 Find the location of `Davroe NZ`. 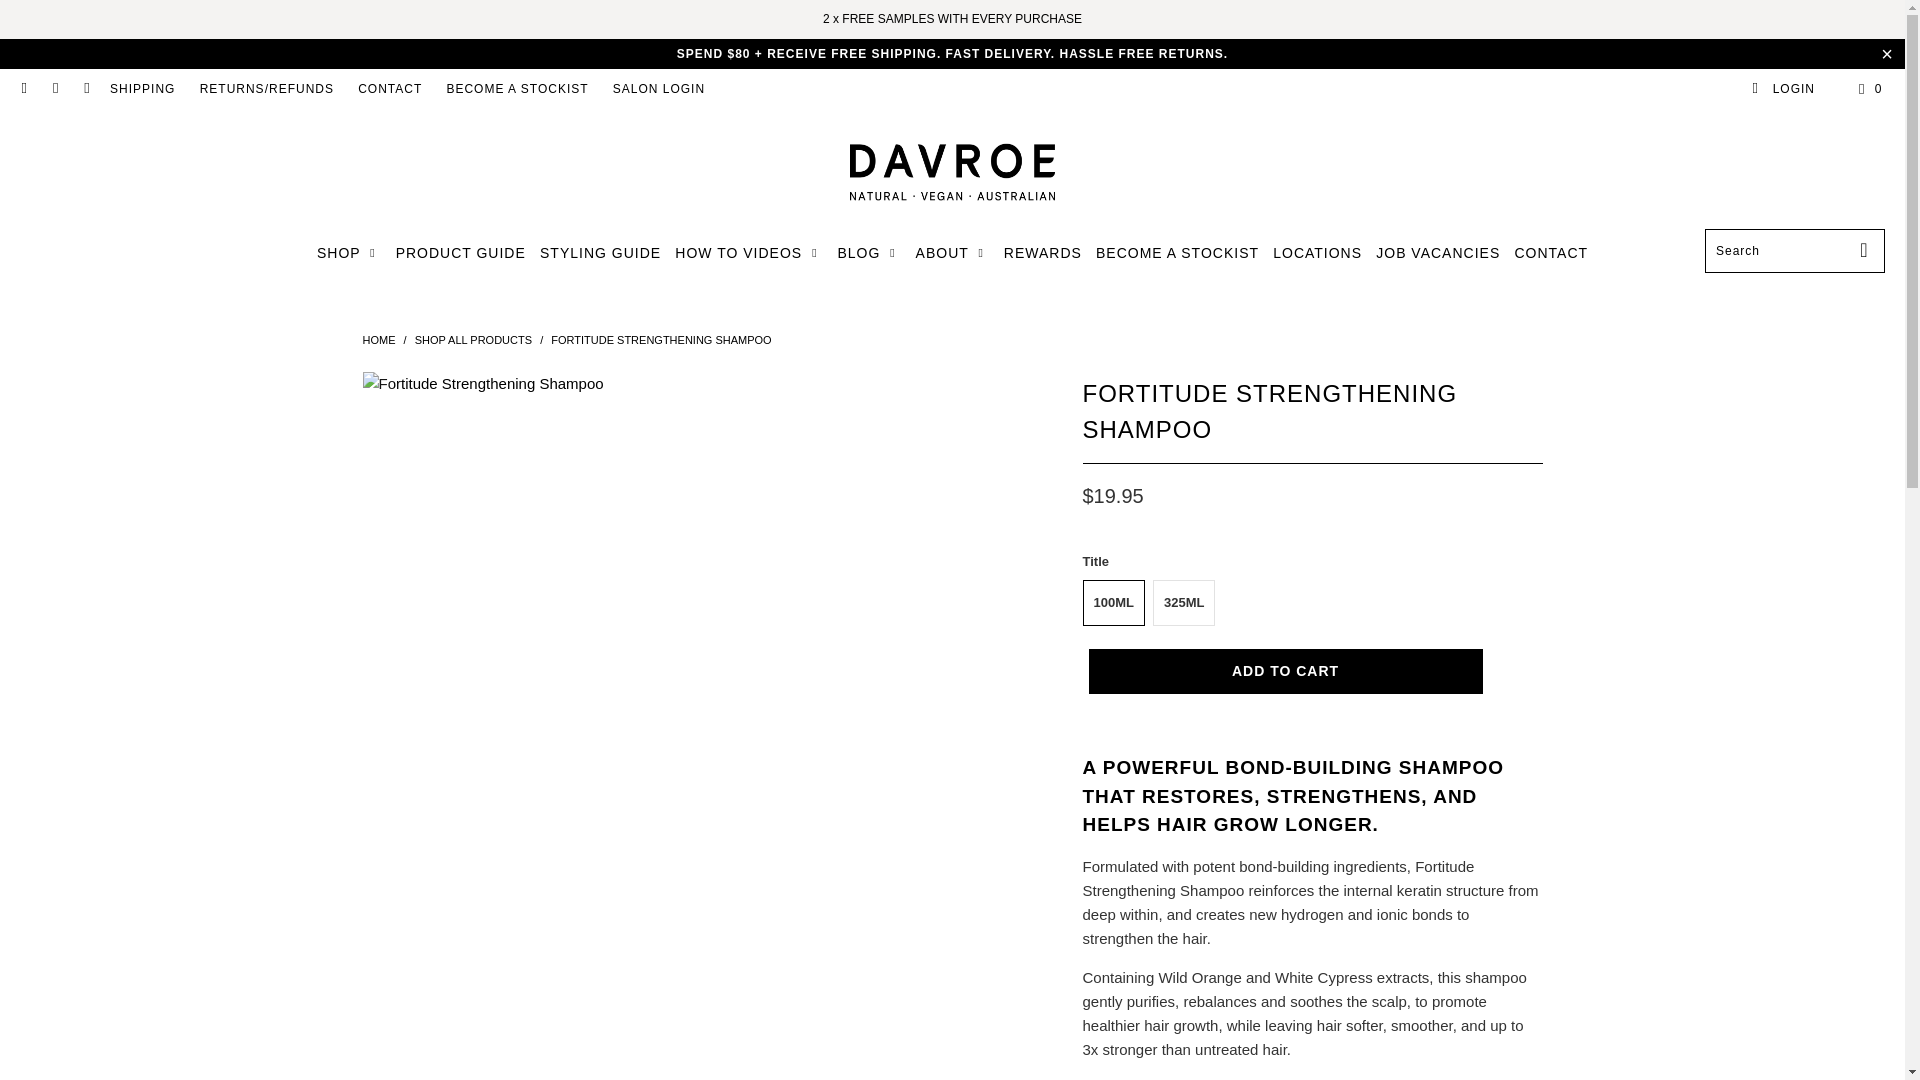

Davroe NZ is located at coordinates (952, 173).